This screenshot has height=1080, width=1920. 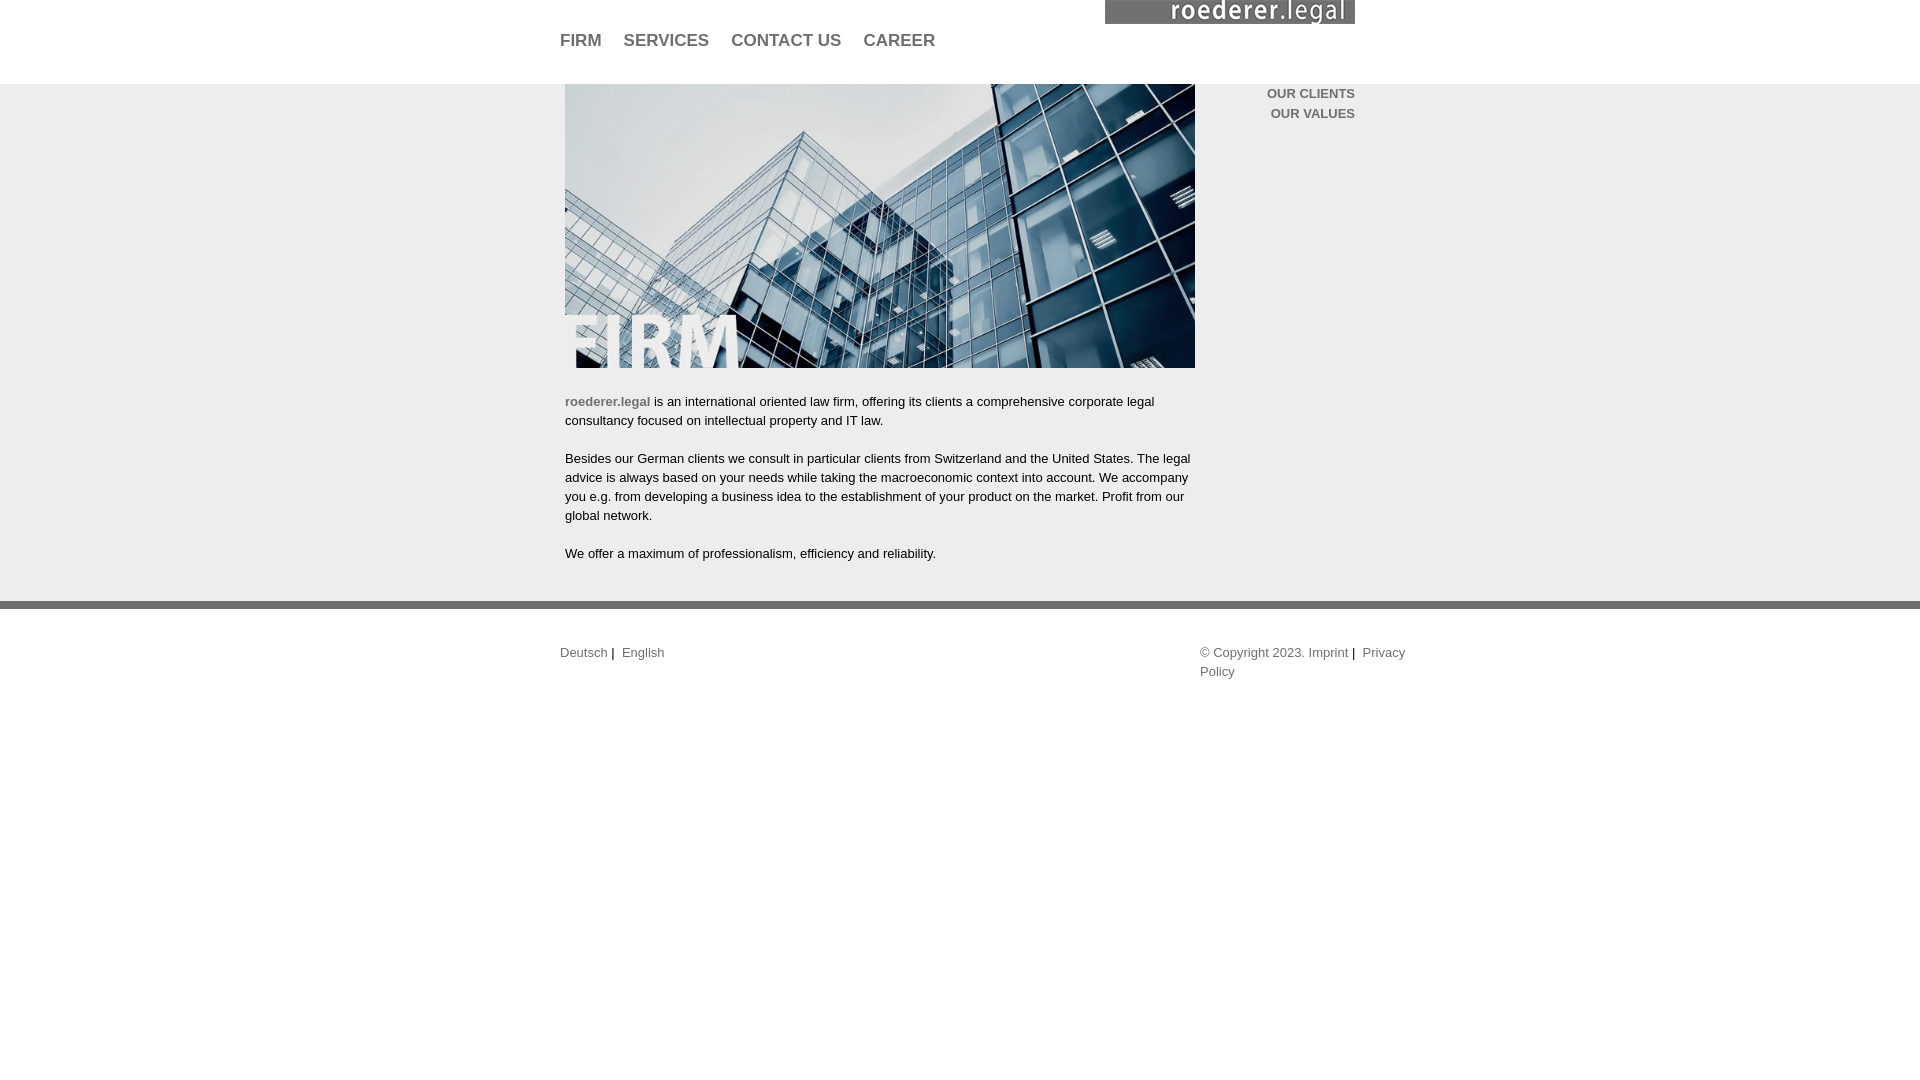 I want to click on OUR CLIENTS, so click(x=1311, y=94).